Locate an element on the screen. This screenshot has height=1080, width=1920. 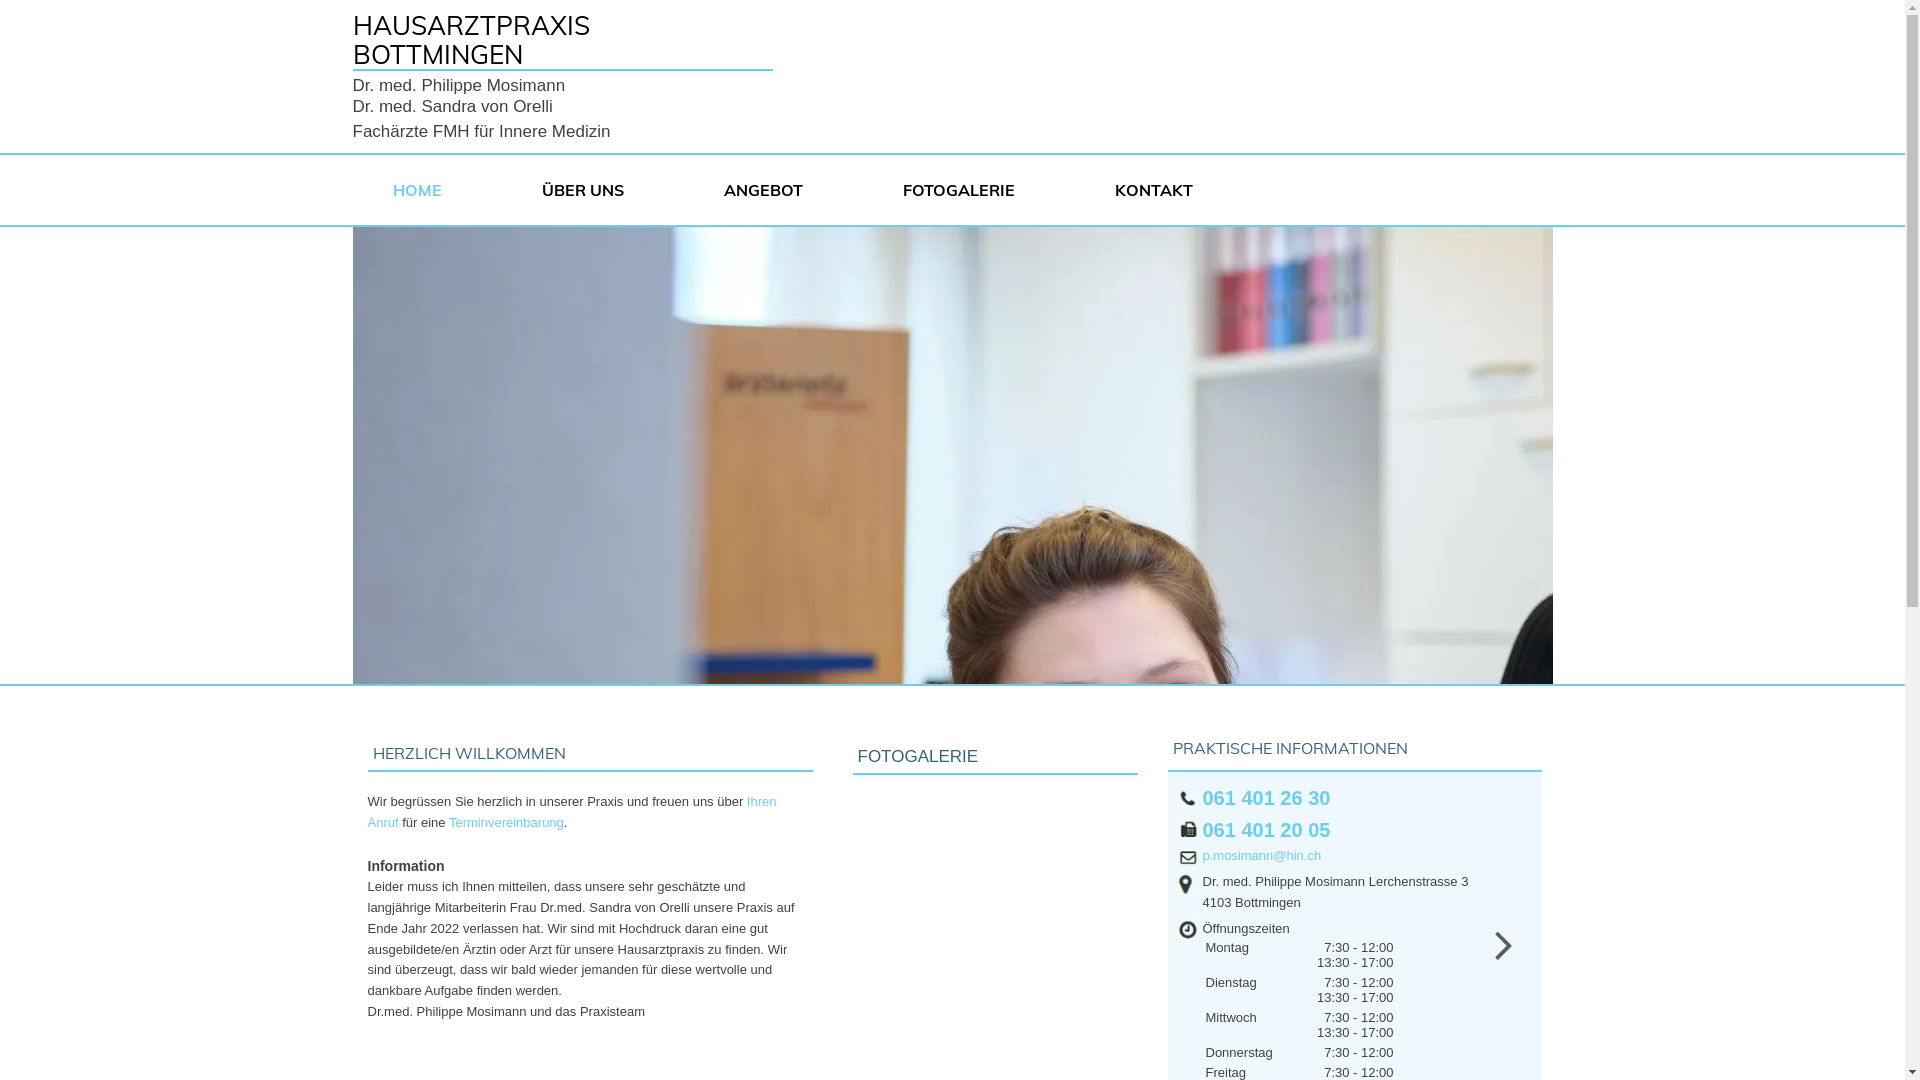
ANGEBOT is located at coordinates (774, 190).